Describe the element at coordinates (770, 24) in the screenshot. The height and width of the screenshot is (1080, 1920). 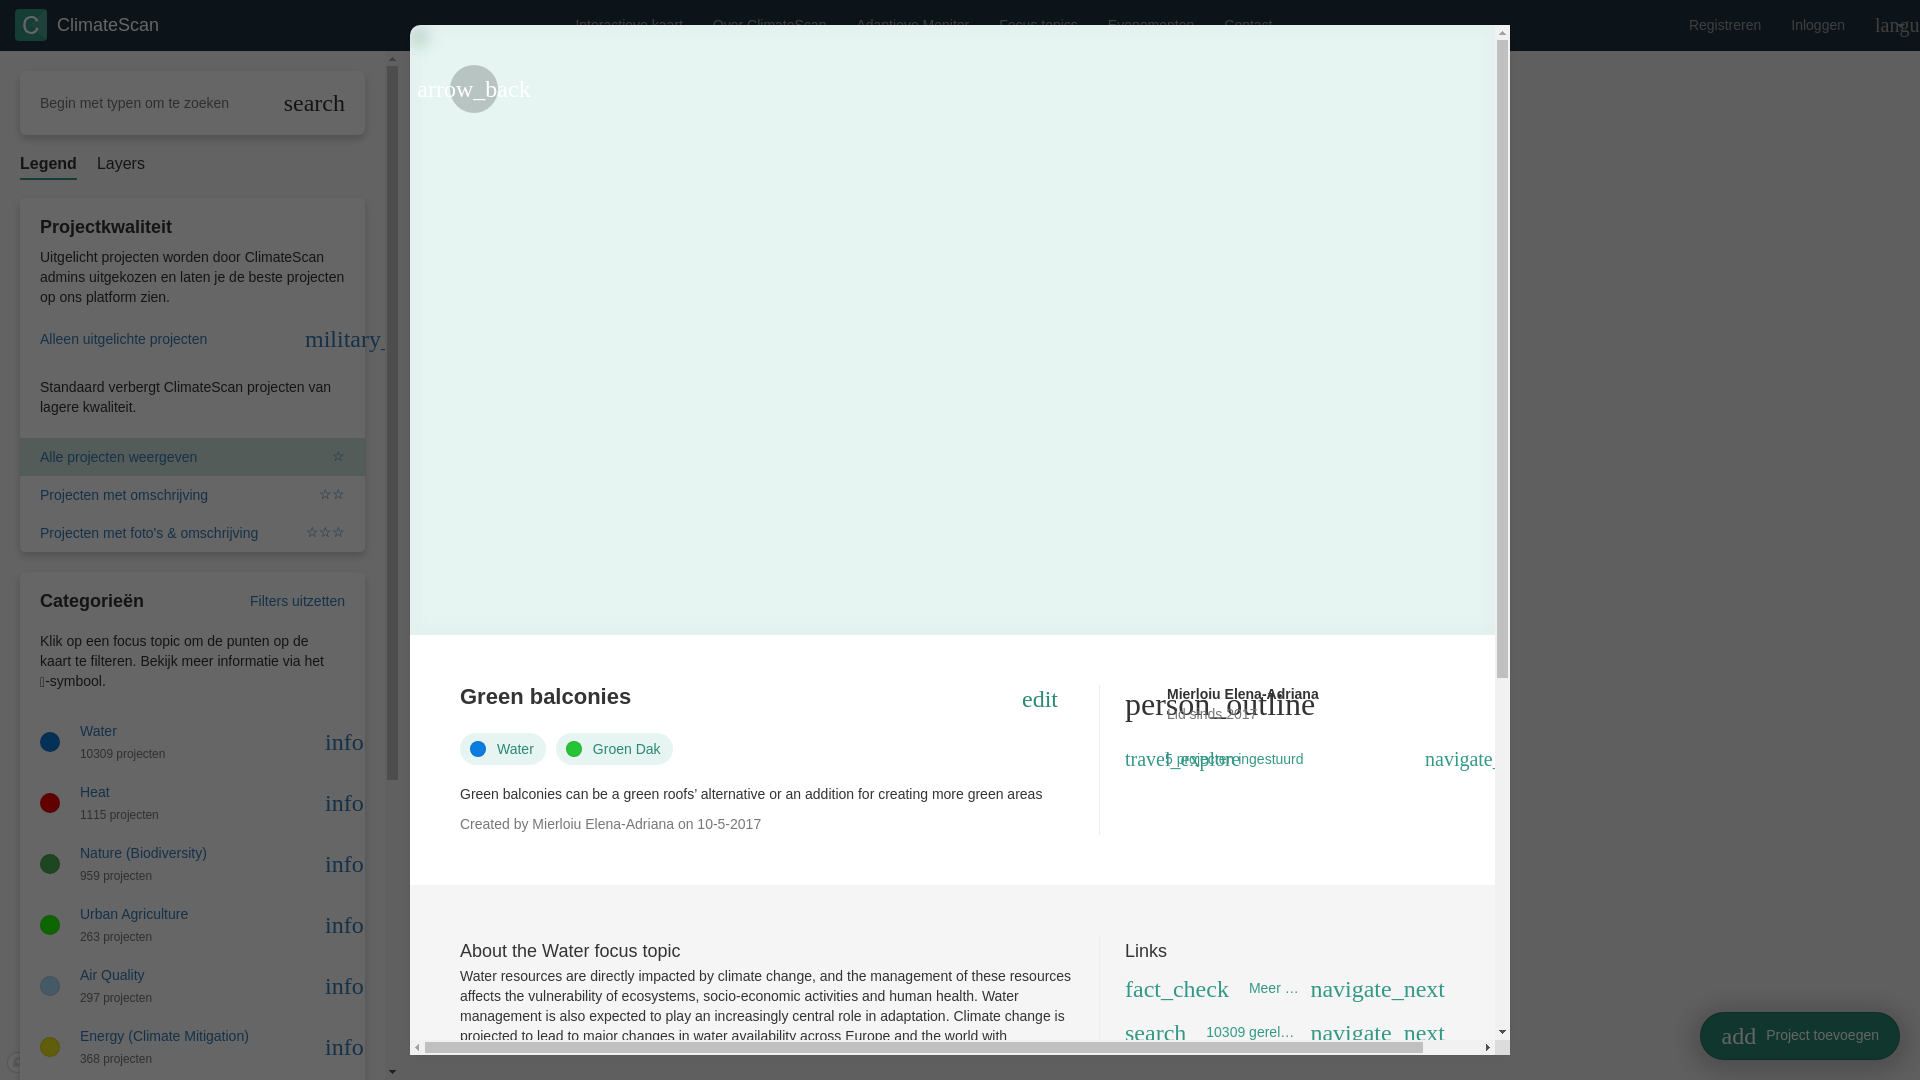
I see `Over ClimateScan` at that location.